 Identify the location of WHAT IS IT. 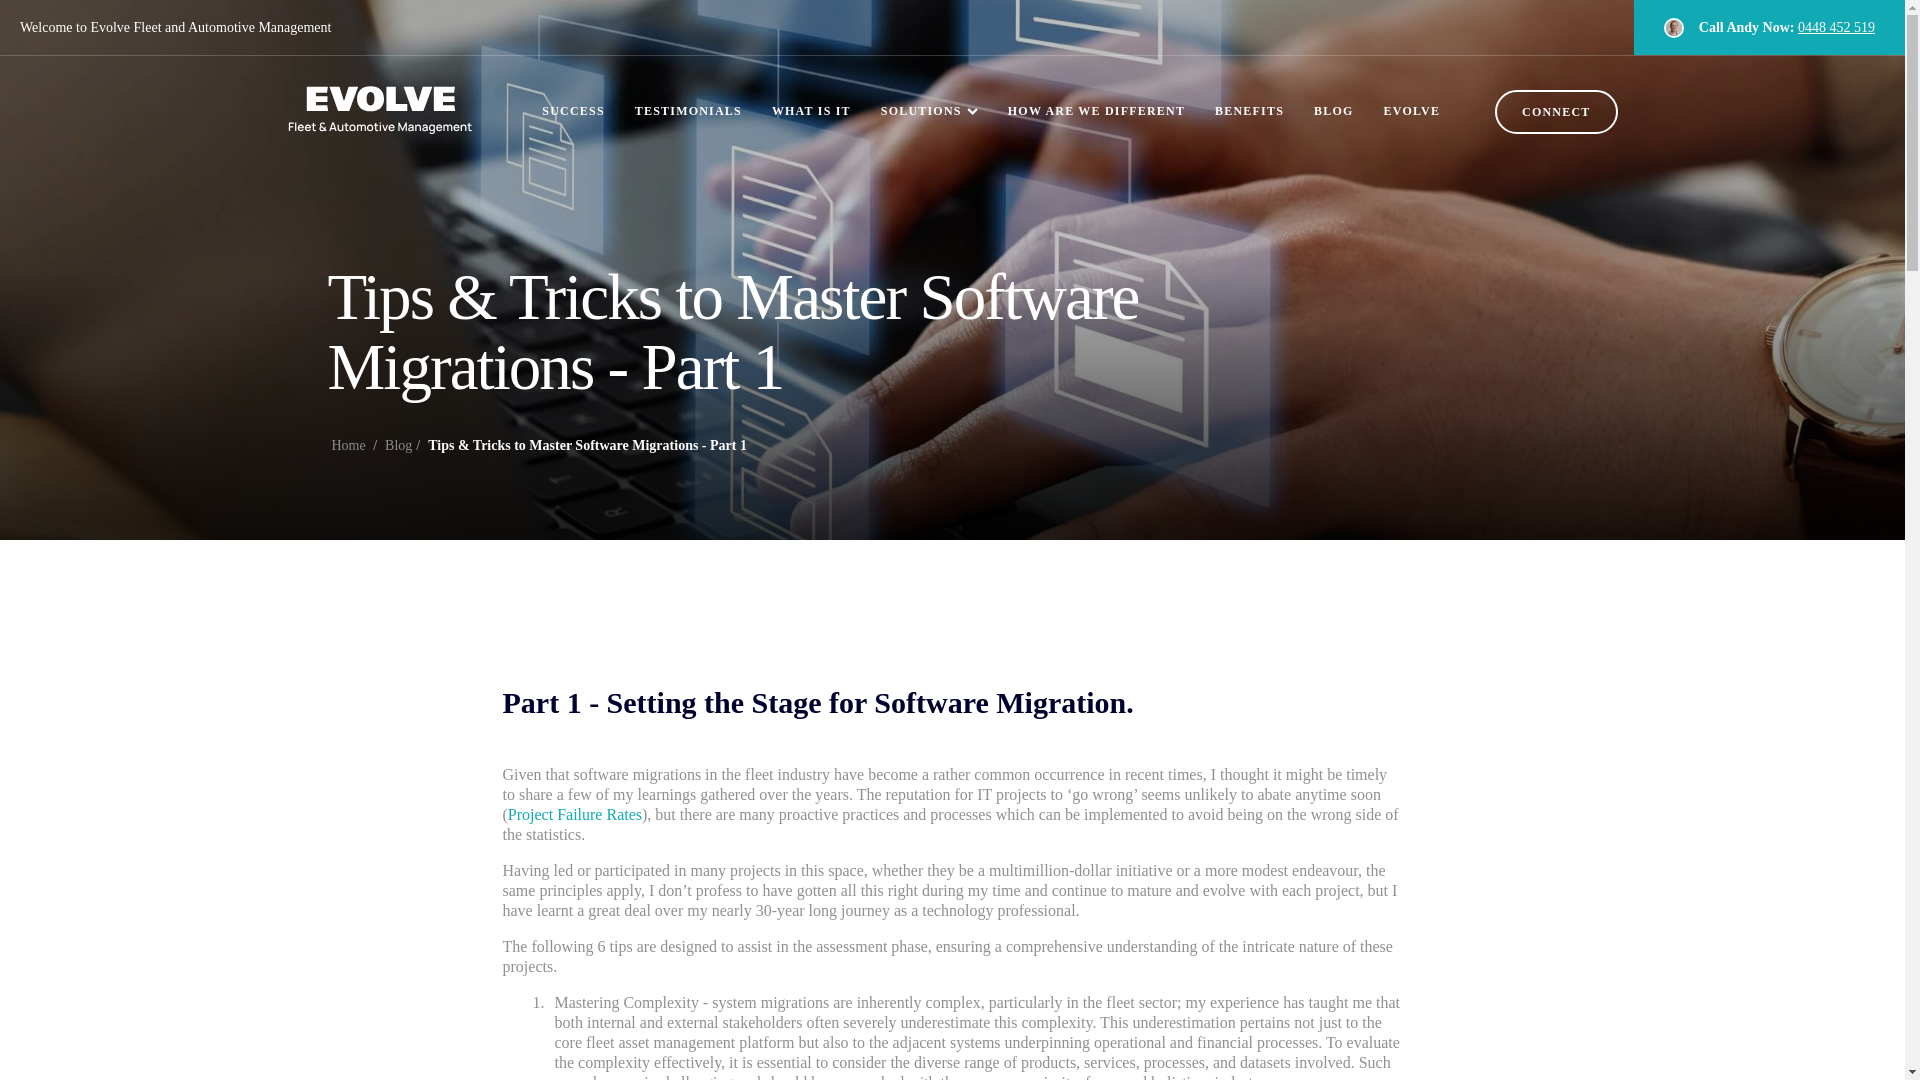
(810, 95).